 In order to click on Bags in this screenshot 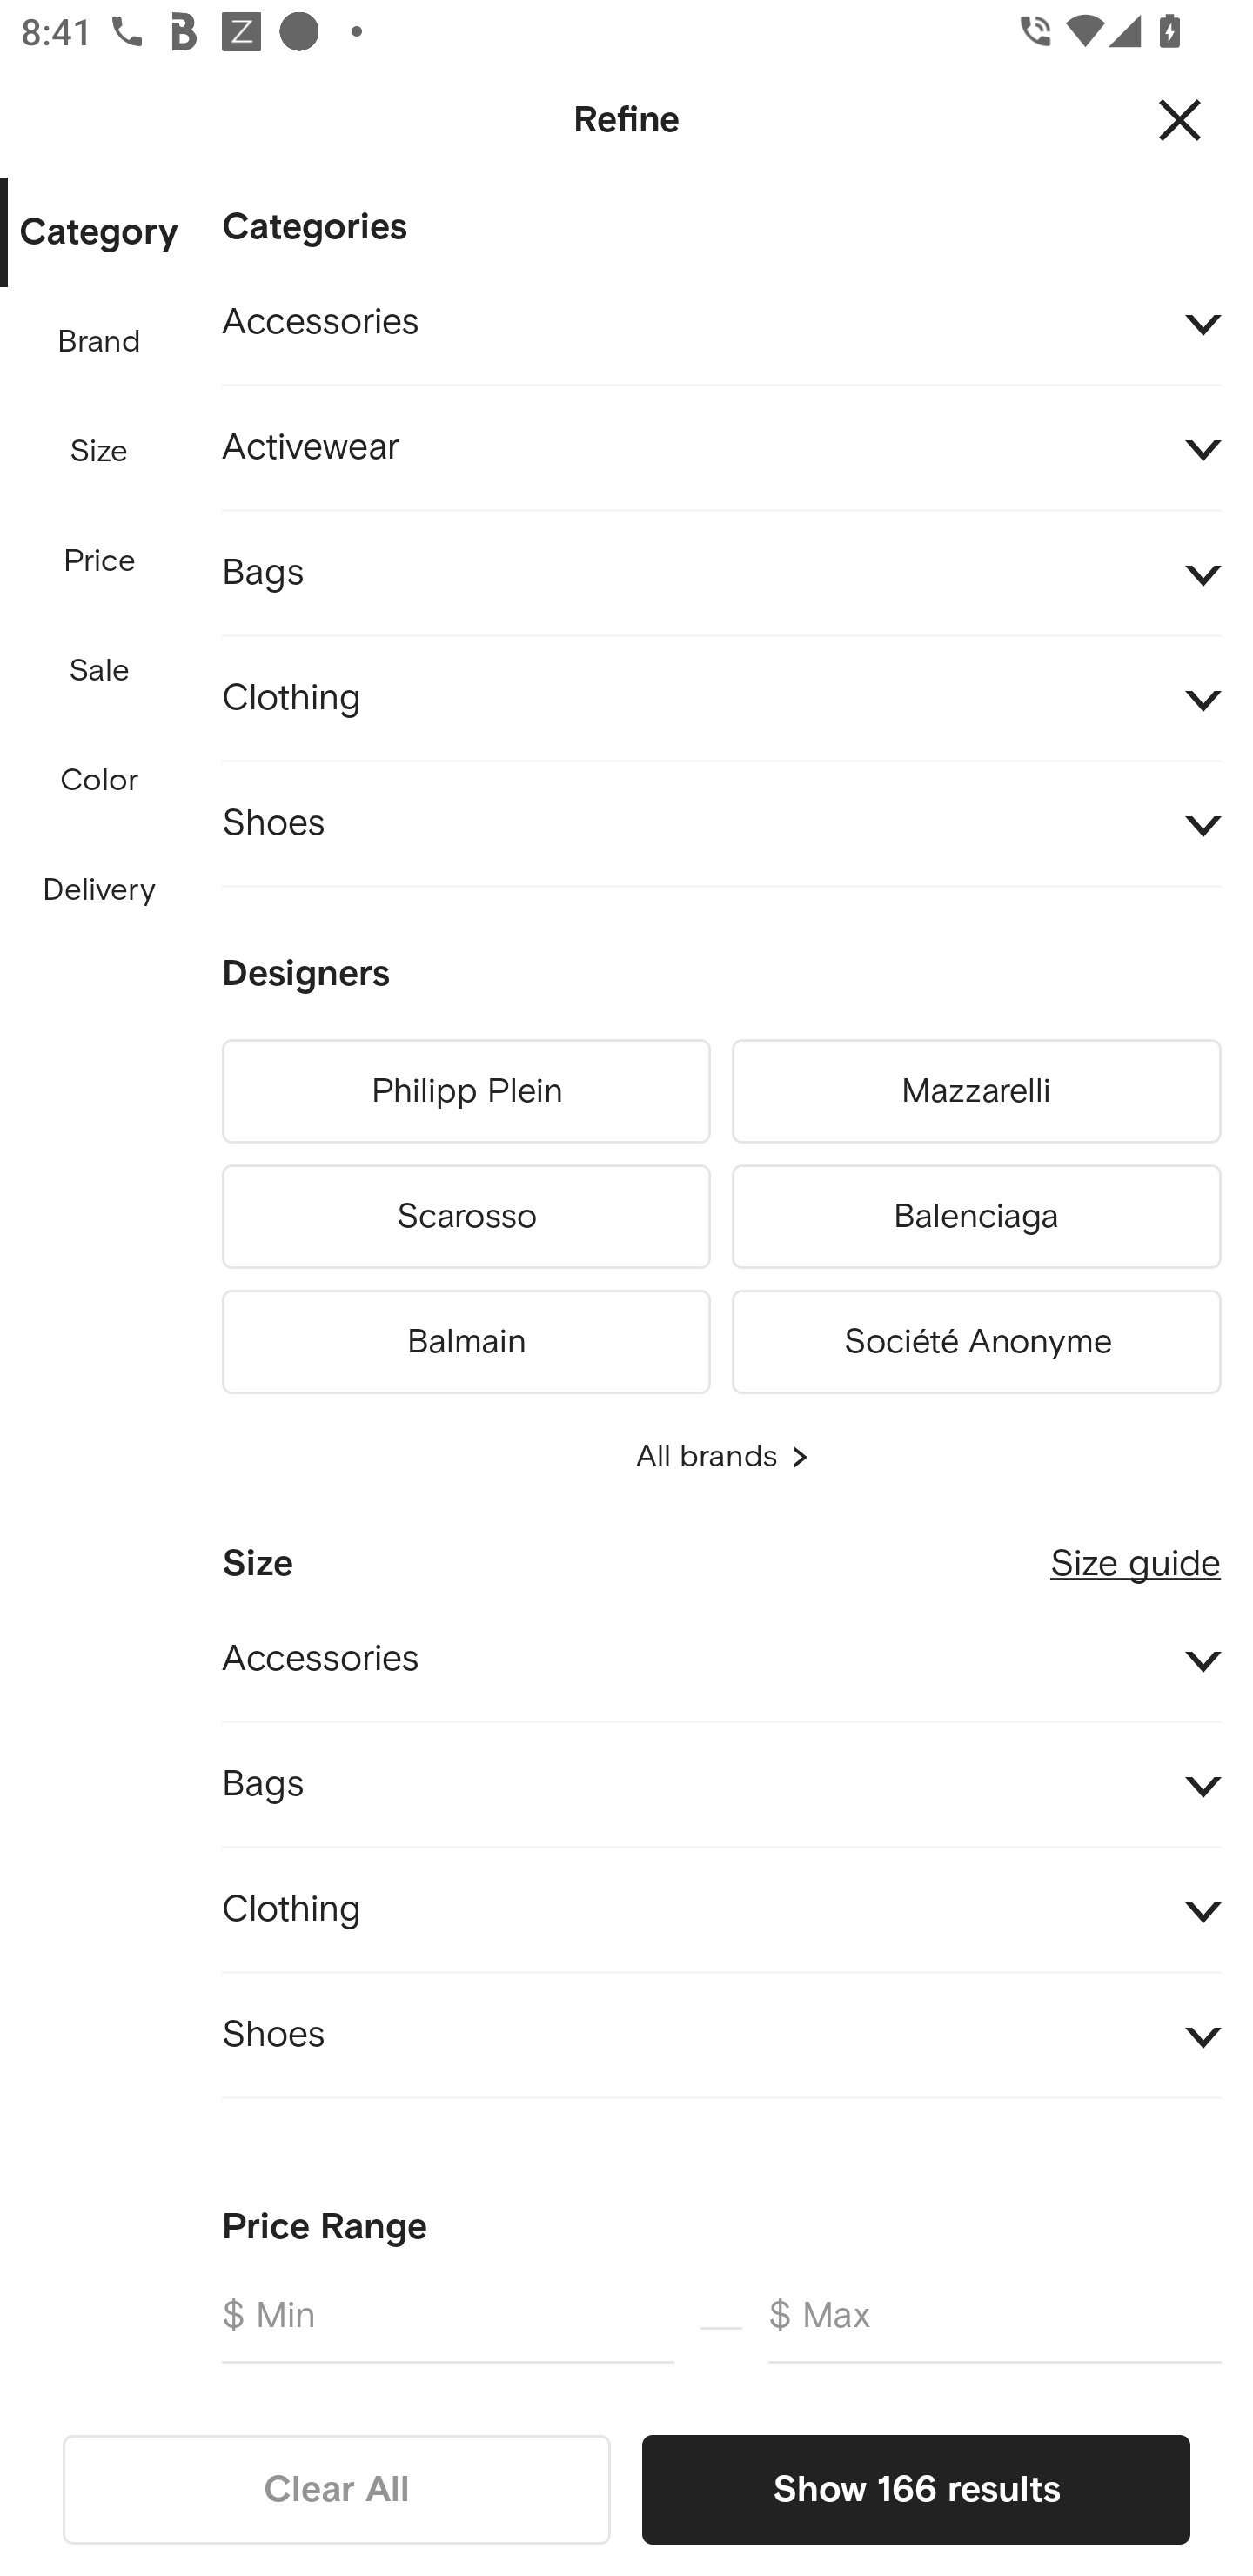, I will do `click(721, 573)`.